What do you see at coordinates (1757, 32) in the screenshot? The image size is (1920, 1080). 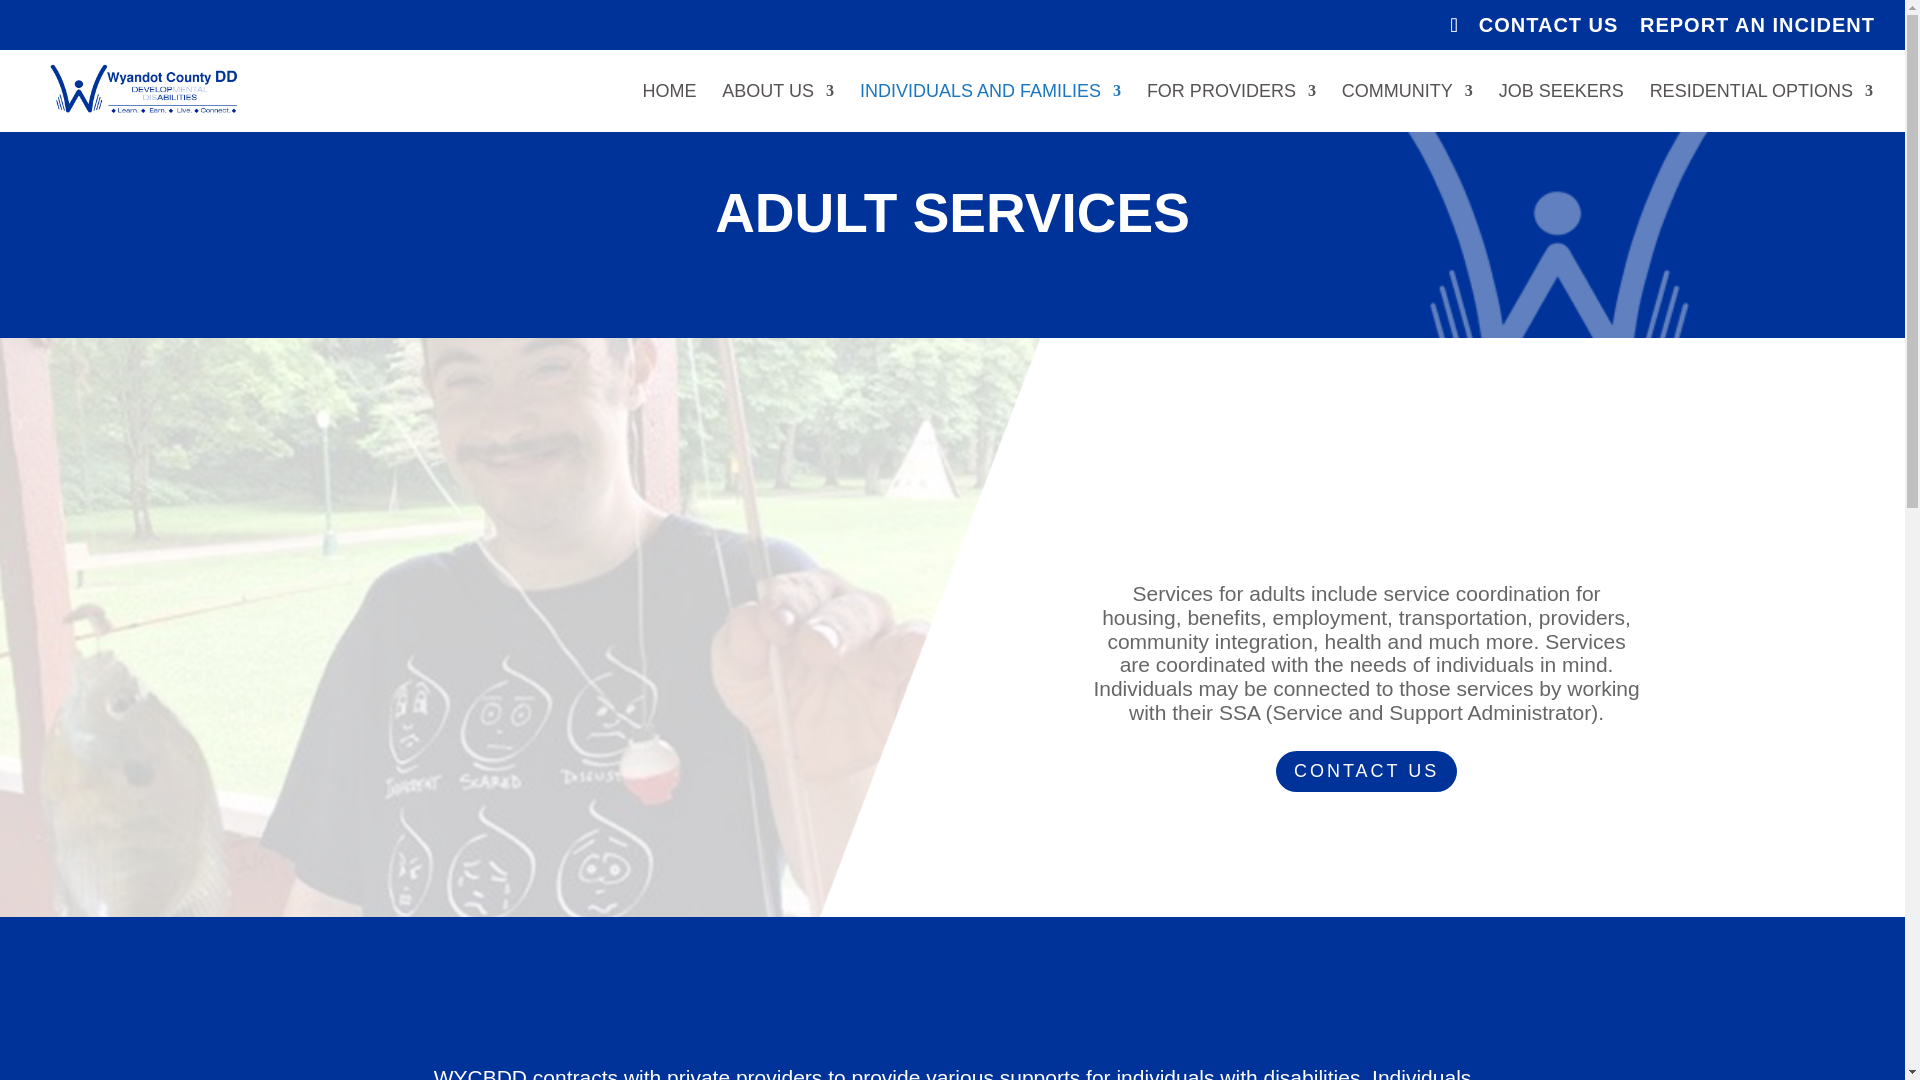 I see `REPORT AN INCIDENT` at bounding box center [1757, 32].